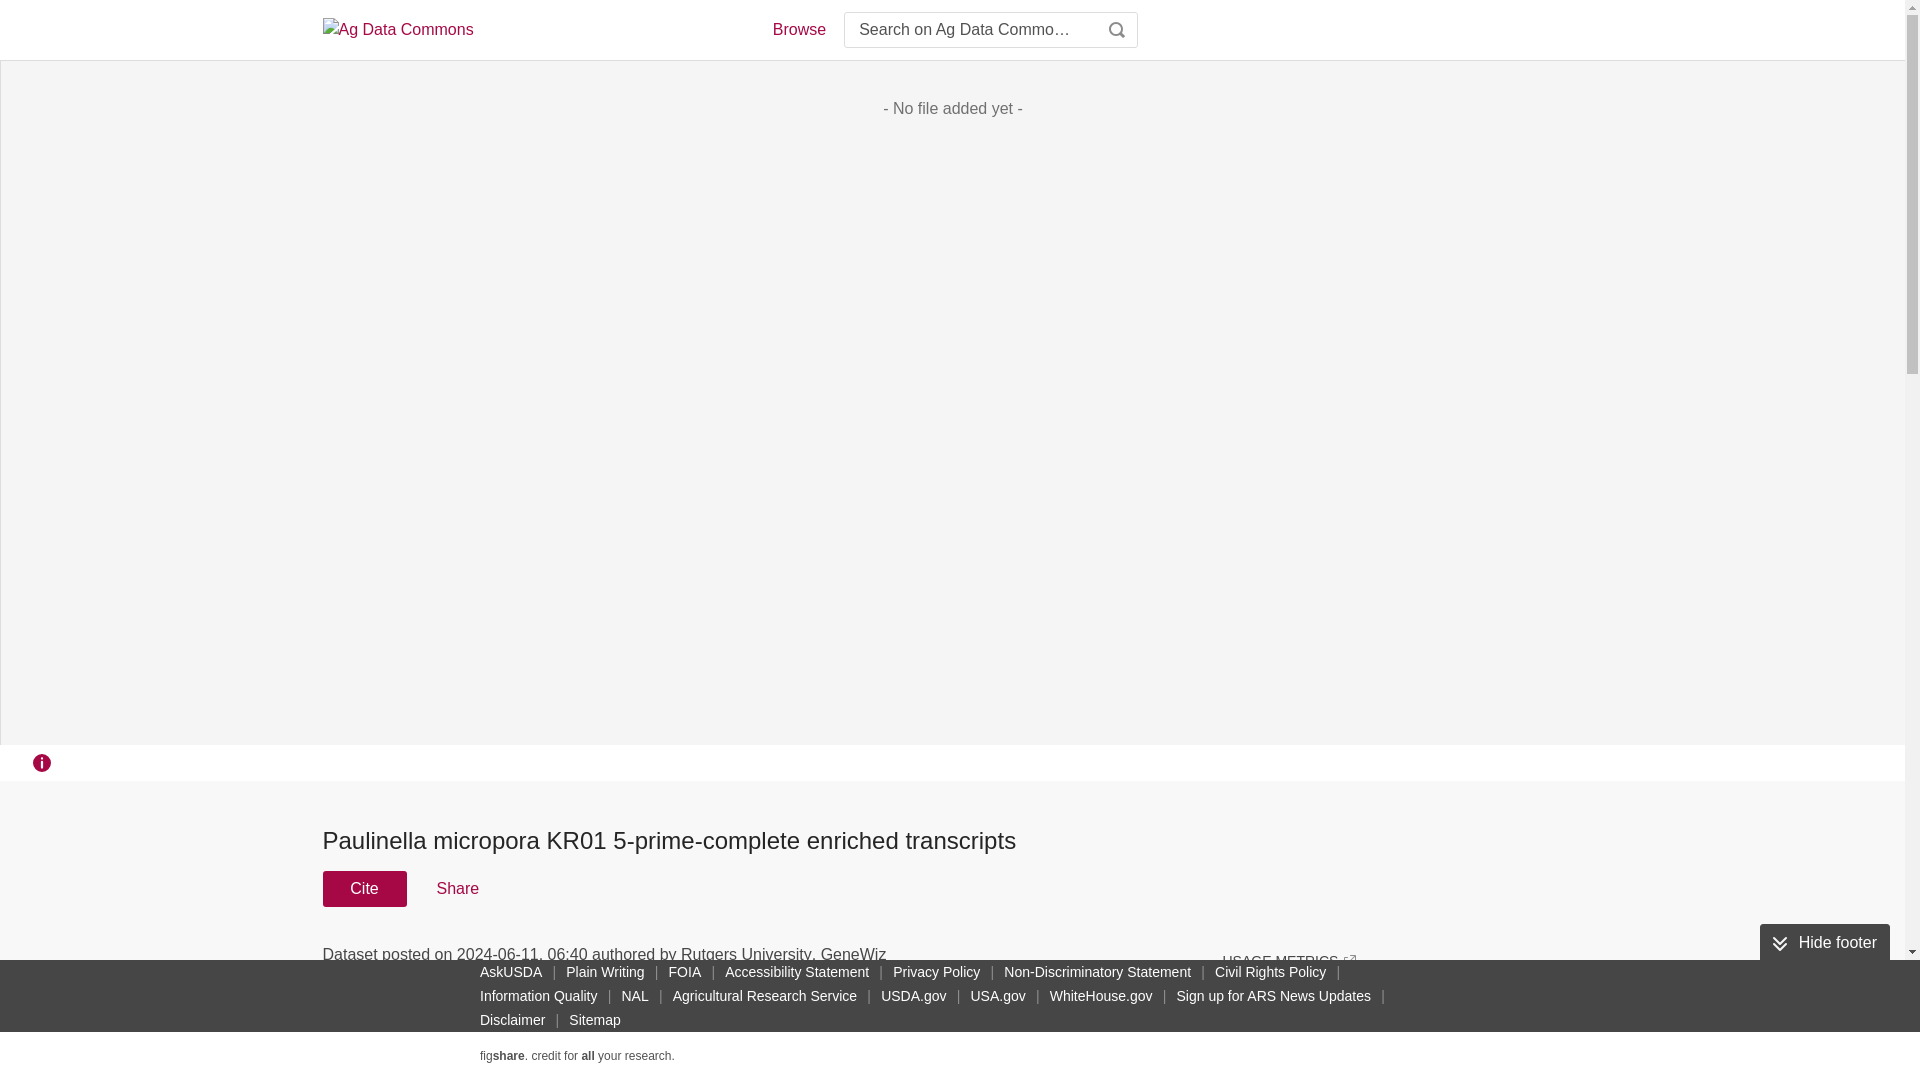 The image size is (1920, 1080). What do you see at coordinates (1824, 943) in the screenshot?
I see `Hide footer` at bounding box center [1824, 943].